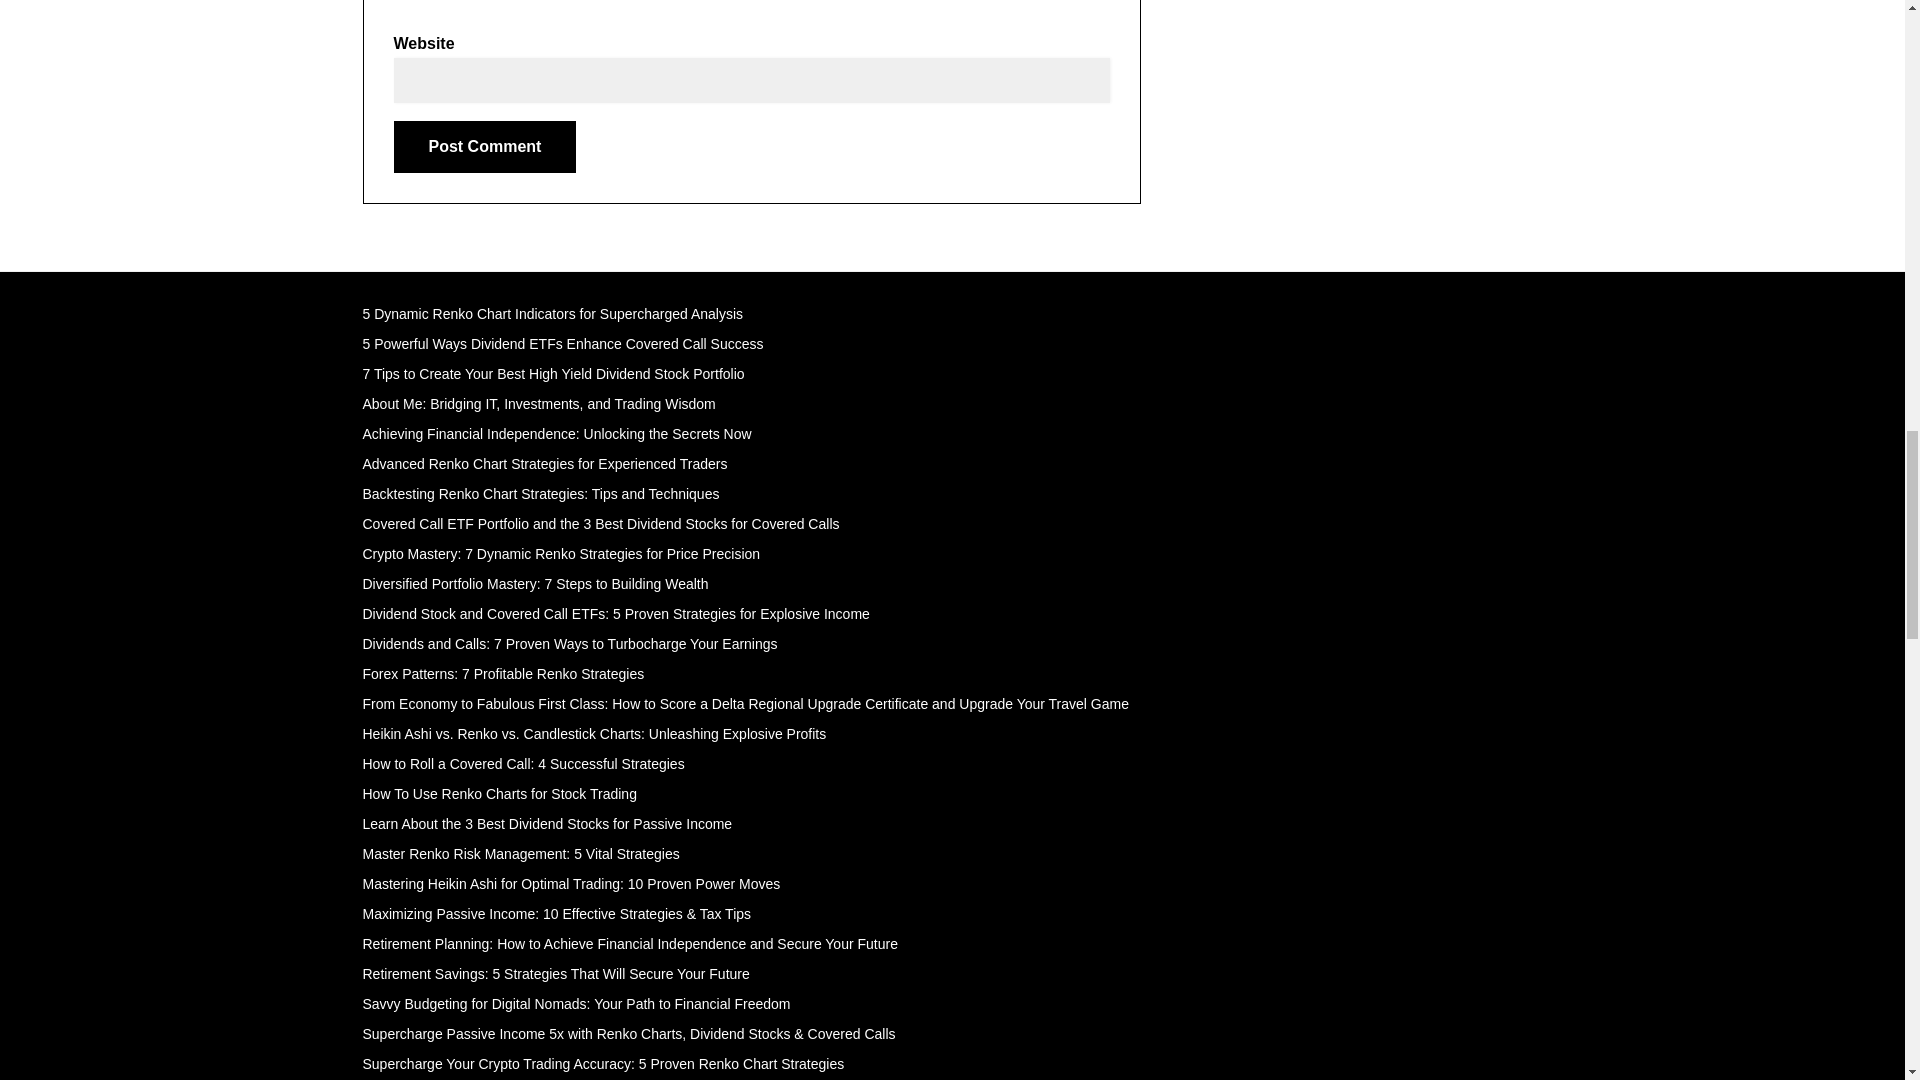 Image resolution: width=1920 pixels, height=1080 pixels. What do you see at coordinates (485, 146) in the screenshot?
I see `Post Comment` at bounding box center [485, 146].